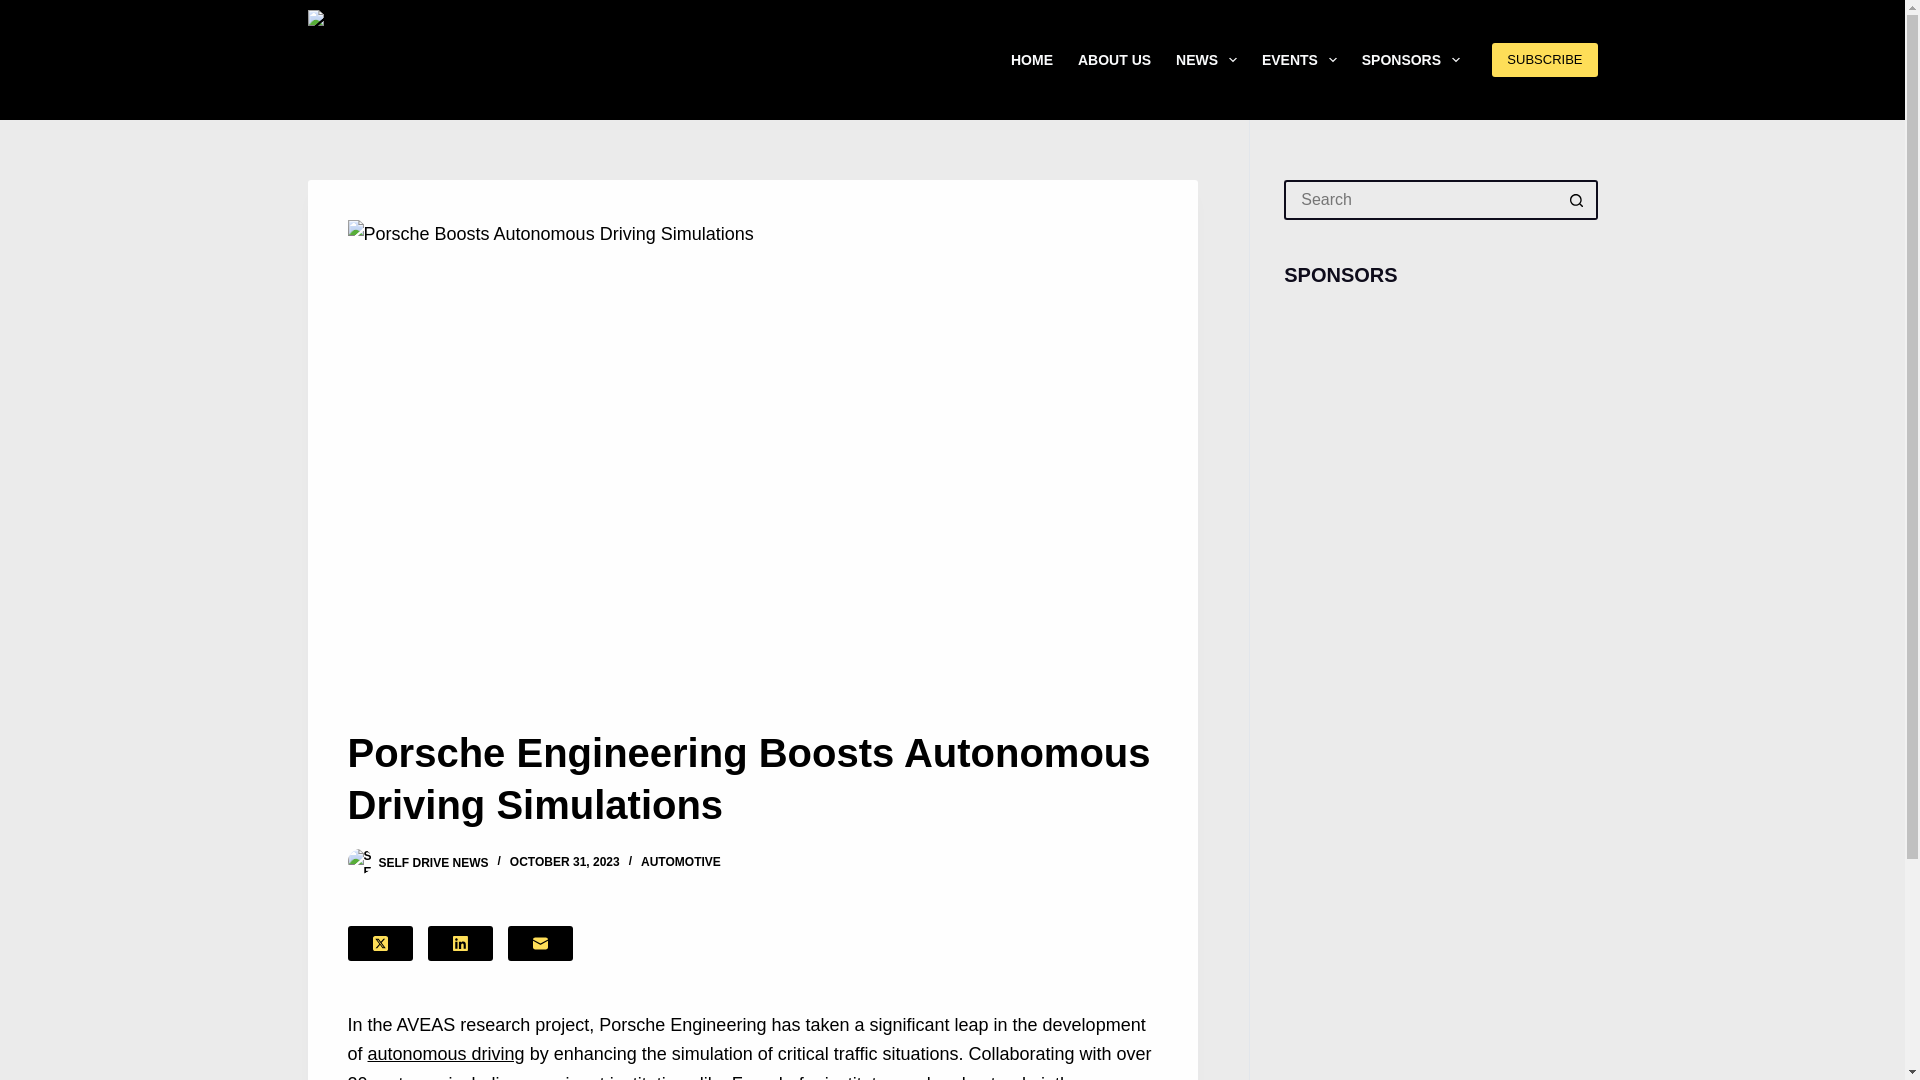  Describe the element at coordinates (1299, 60) in the screenshot. I see `EVENTS` at that location.